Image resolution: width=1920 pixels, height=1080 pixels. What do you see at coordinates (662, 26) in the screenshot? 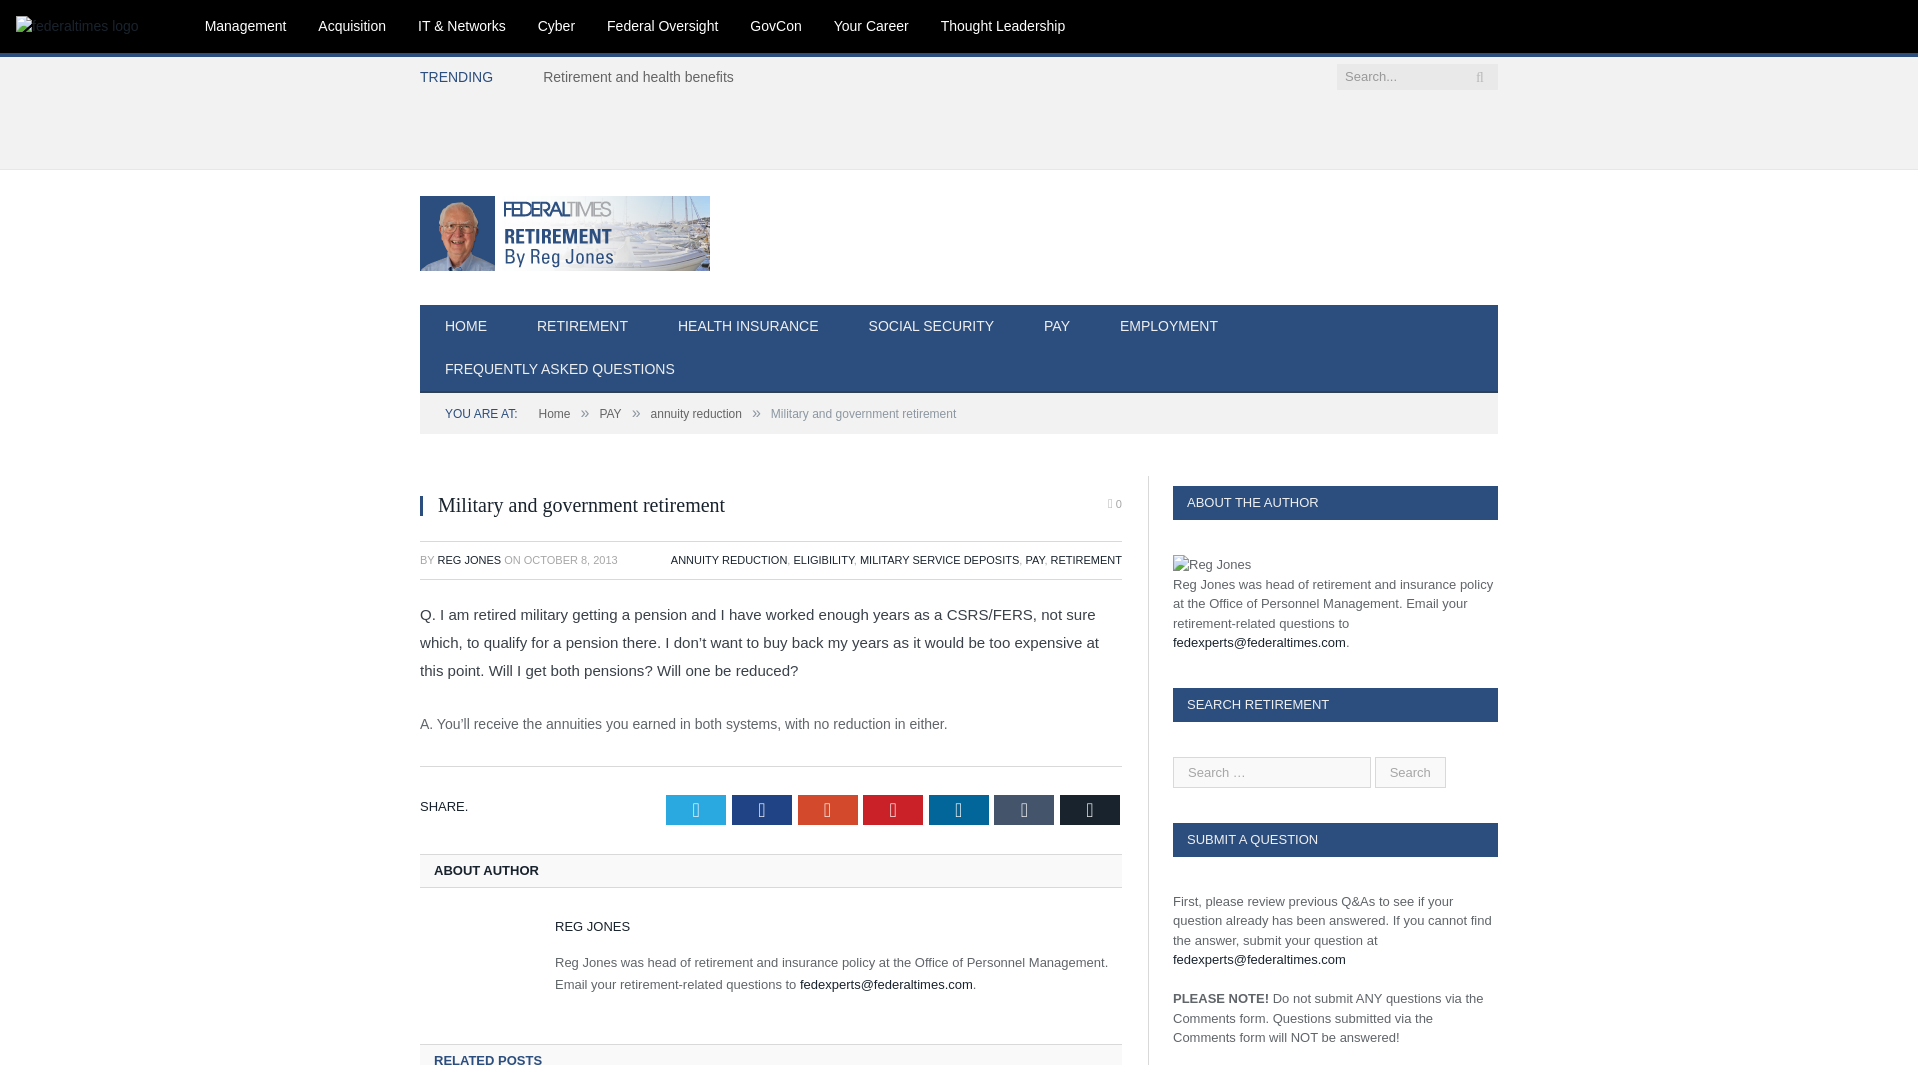
I see `Federal Oversight` at bounding box center [662, 26].